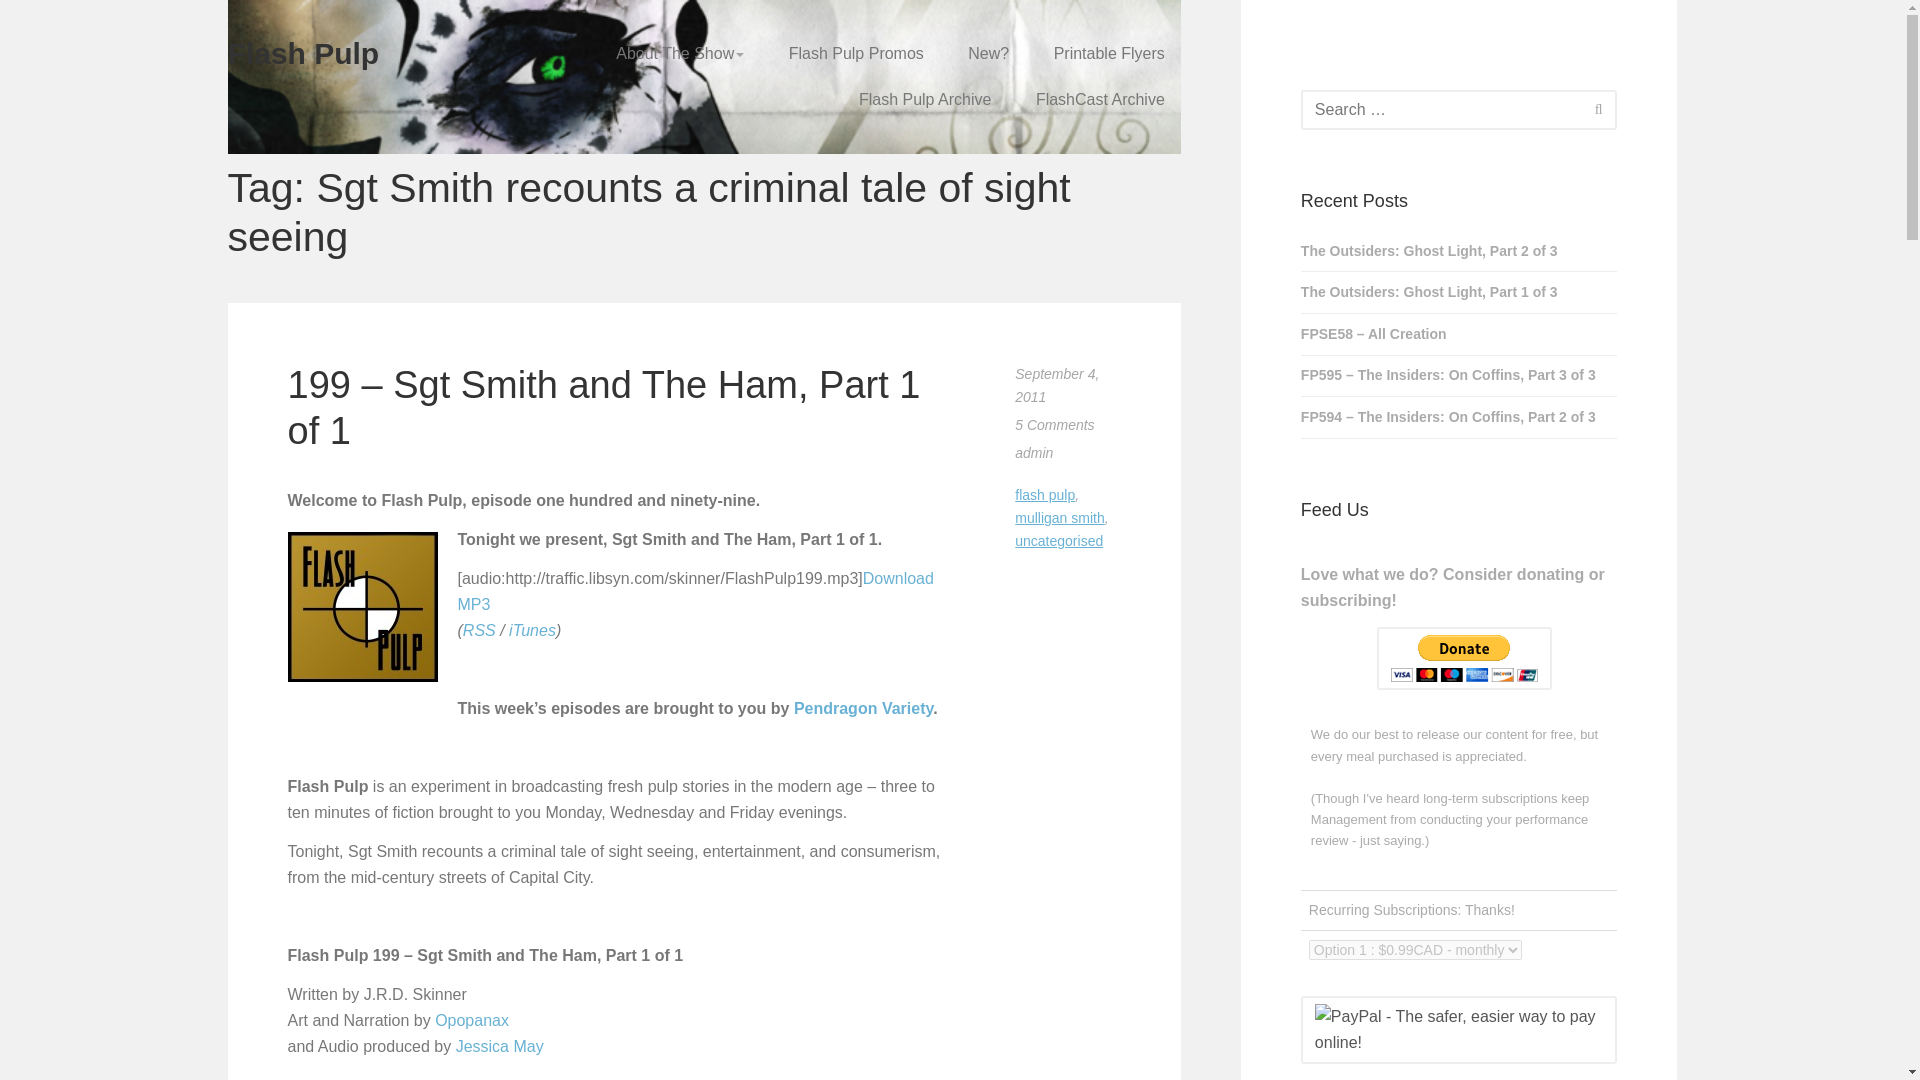  What do you see at coordinates (1598, 108) in the screenshot?
I see `Search` at bounding box center [1598, 108].